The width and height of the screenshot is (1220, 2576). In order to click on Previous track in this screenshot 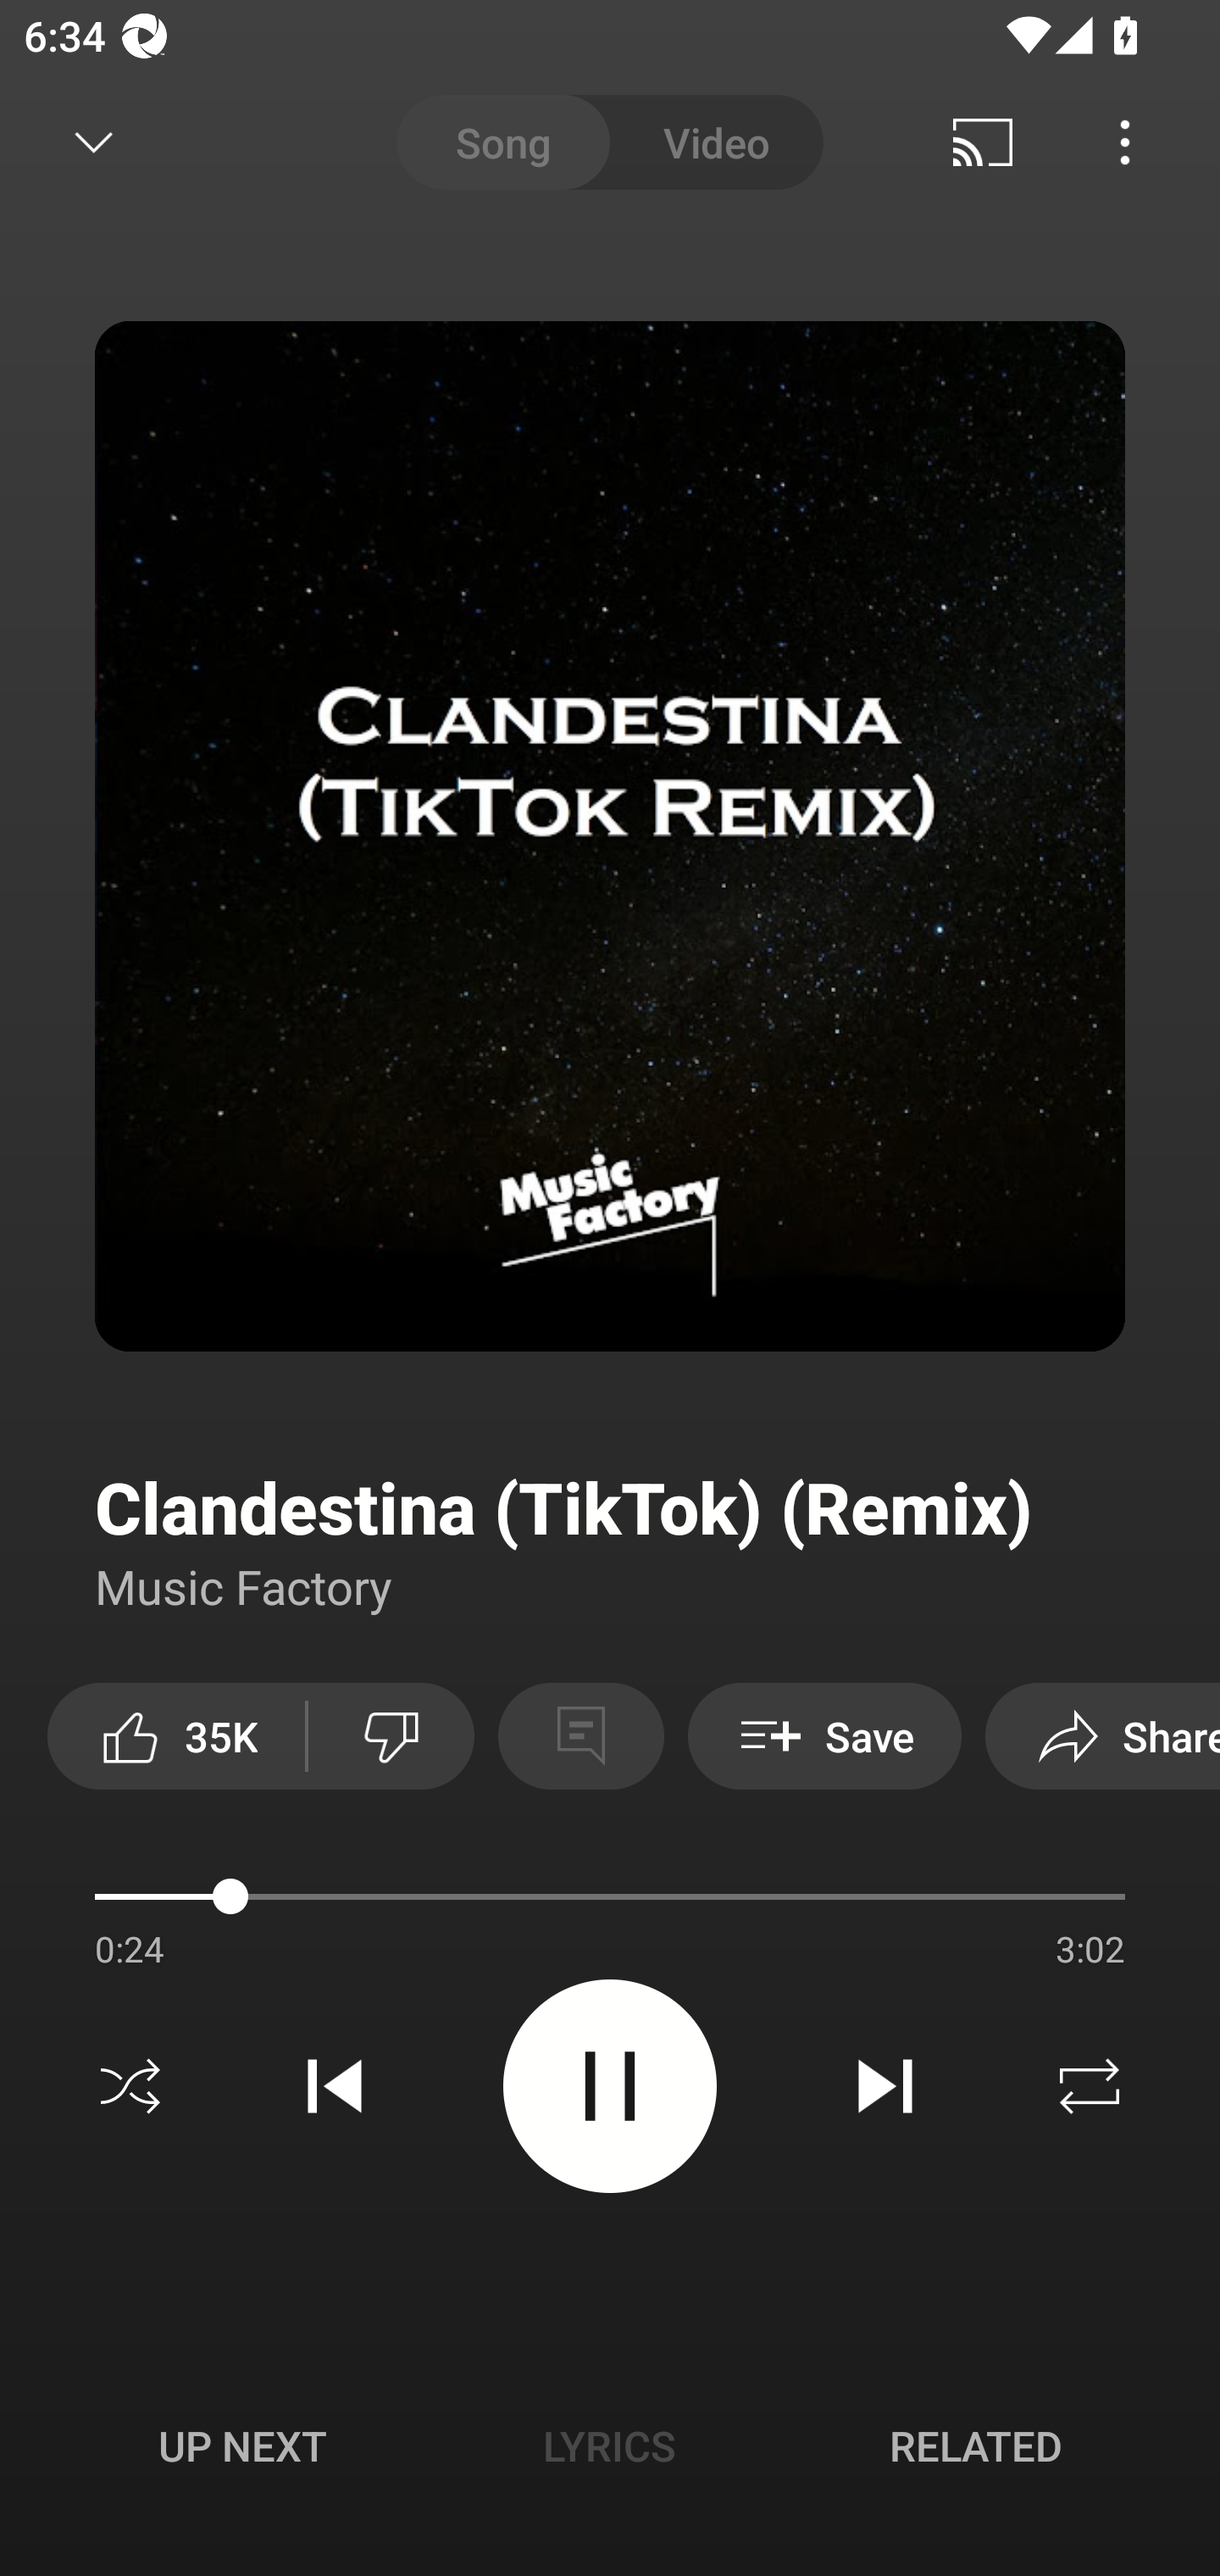, I will do `click(335, 2086)`.